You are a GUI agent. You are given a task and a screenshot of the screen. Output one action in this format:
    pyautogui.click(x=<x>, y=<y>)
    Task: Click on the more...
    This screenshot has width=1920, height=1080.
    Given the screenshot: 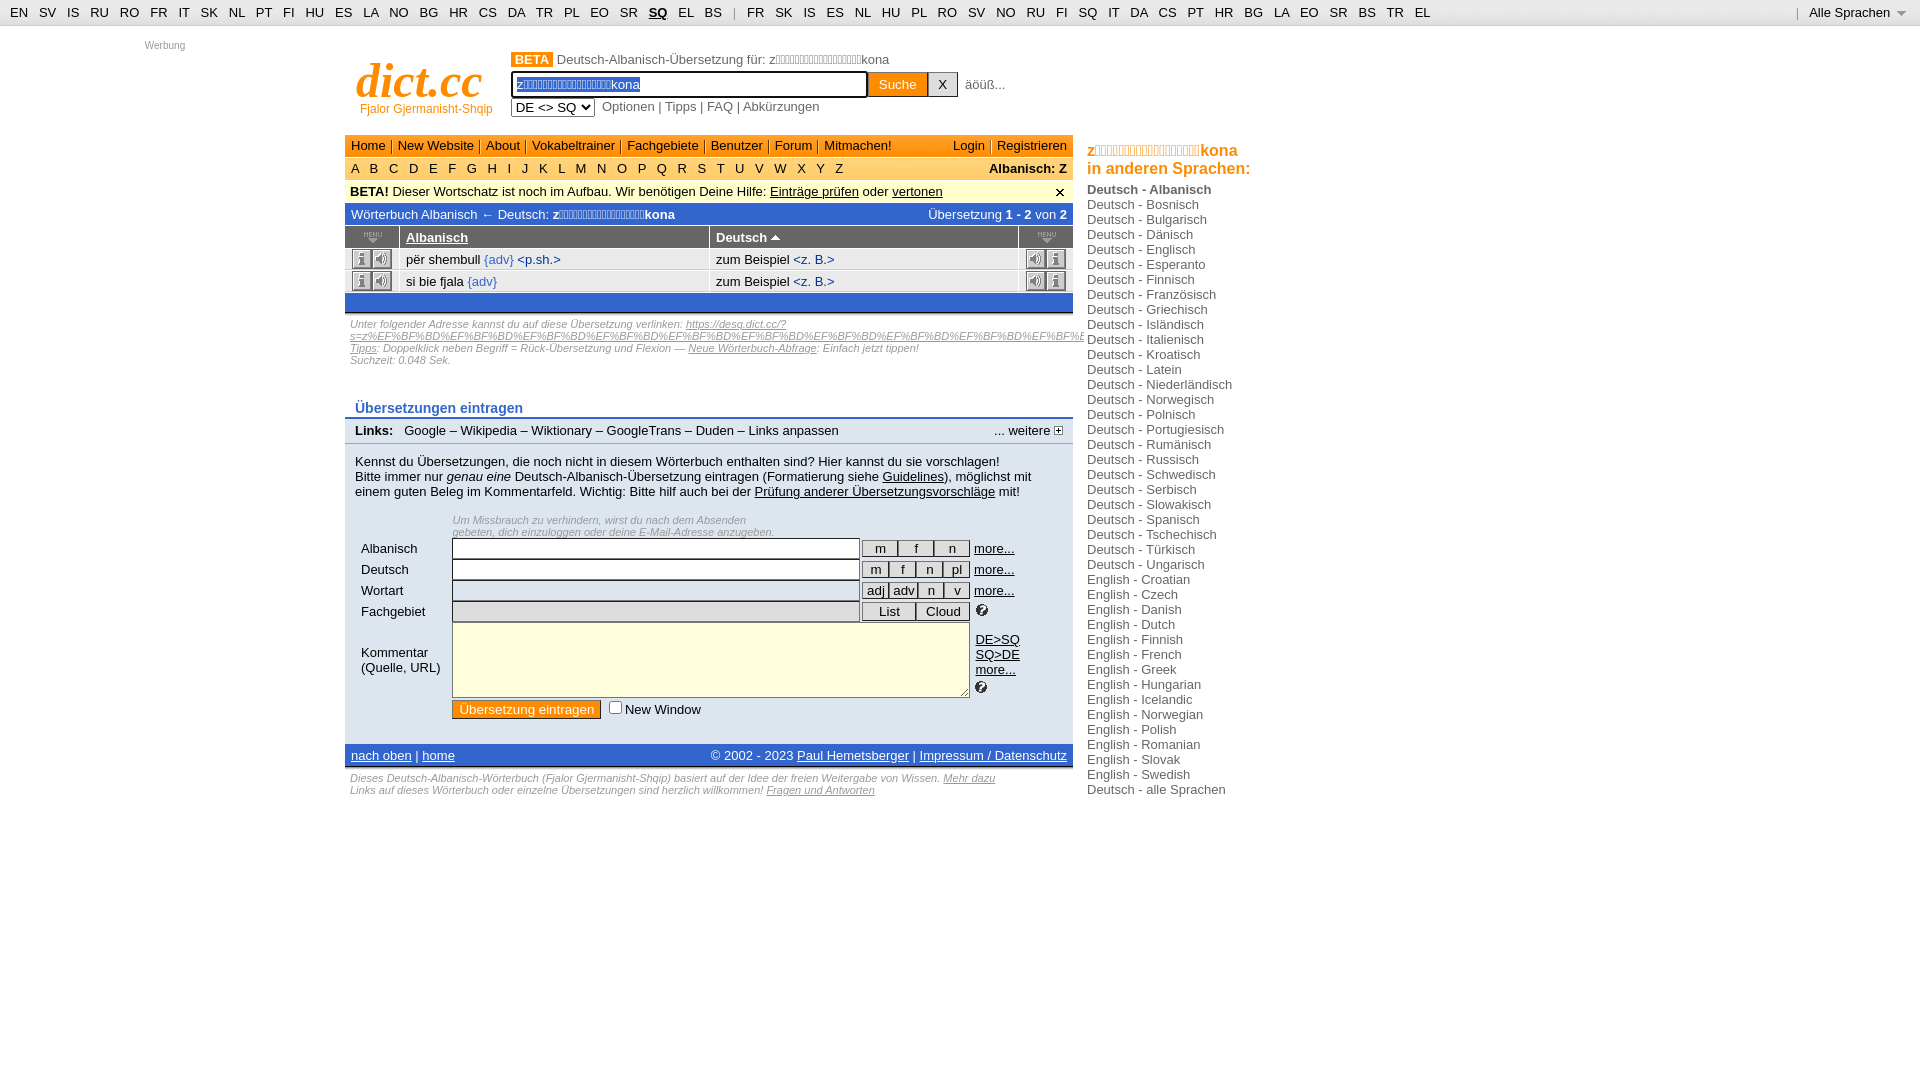 What is the action you would take?
    pyautogui.click(x=995, y=670)
    